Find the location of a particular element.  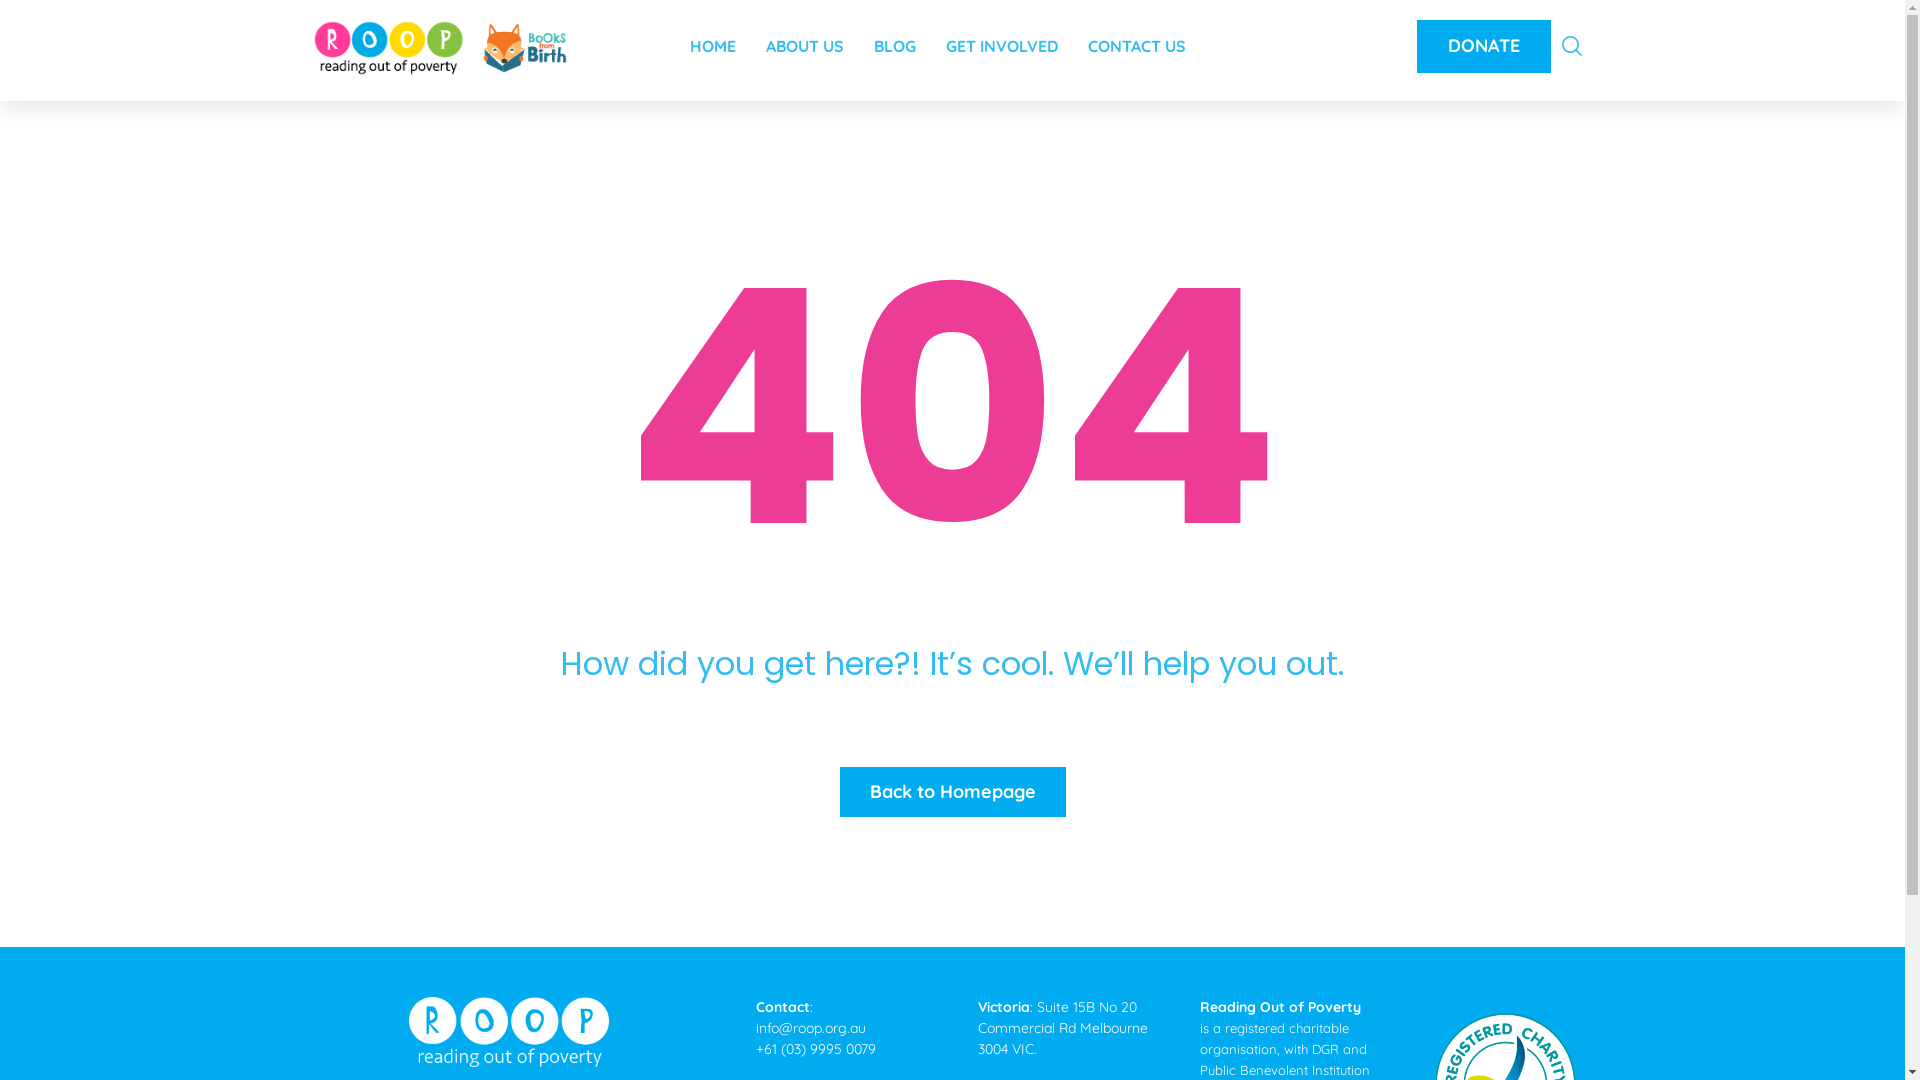

BLOG is located at coordinates (895, 40).